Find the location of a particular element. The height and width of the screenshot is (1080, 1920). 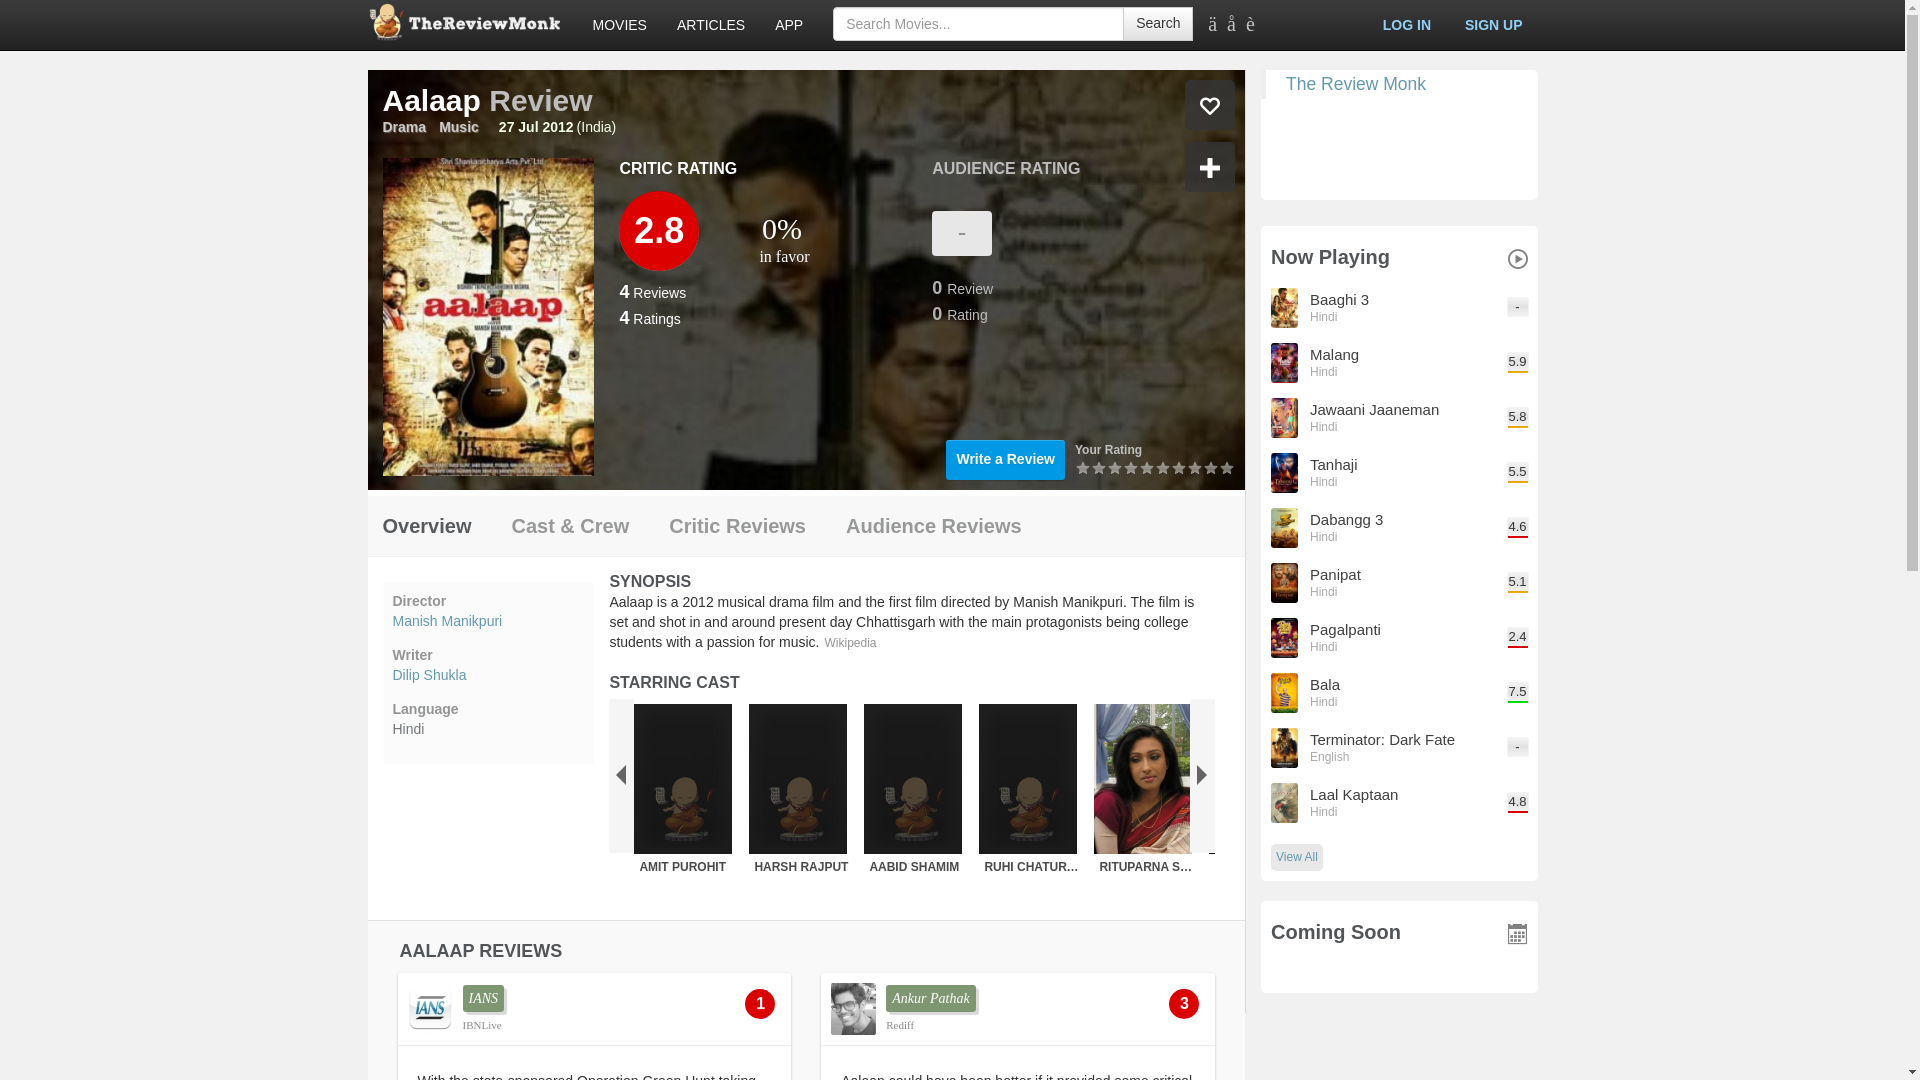

APP is located at coordinates (788, 24).